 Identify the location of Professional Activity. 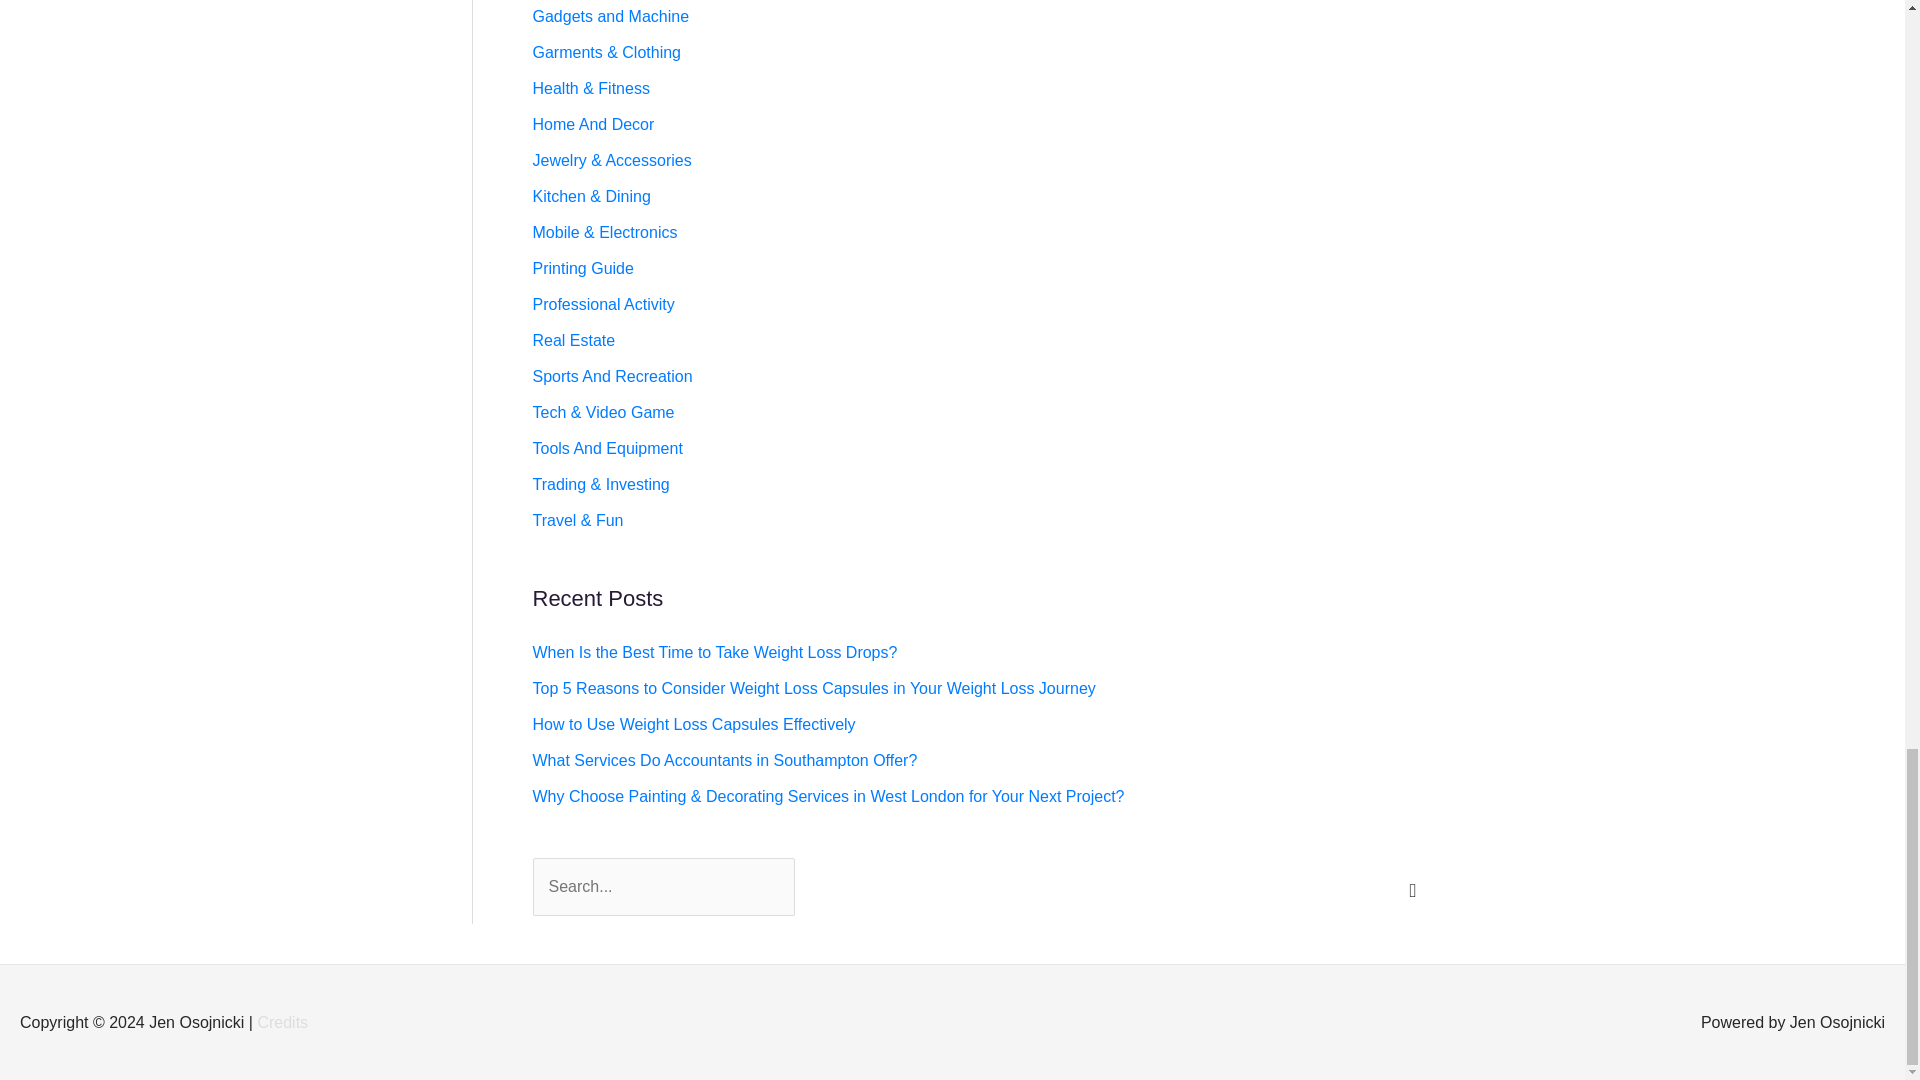
(602, 304).